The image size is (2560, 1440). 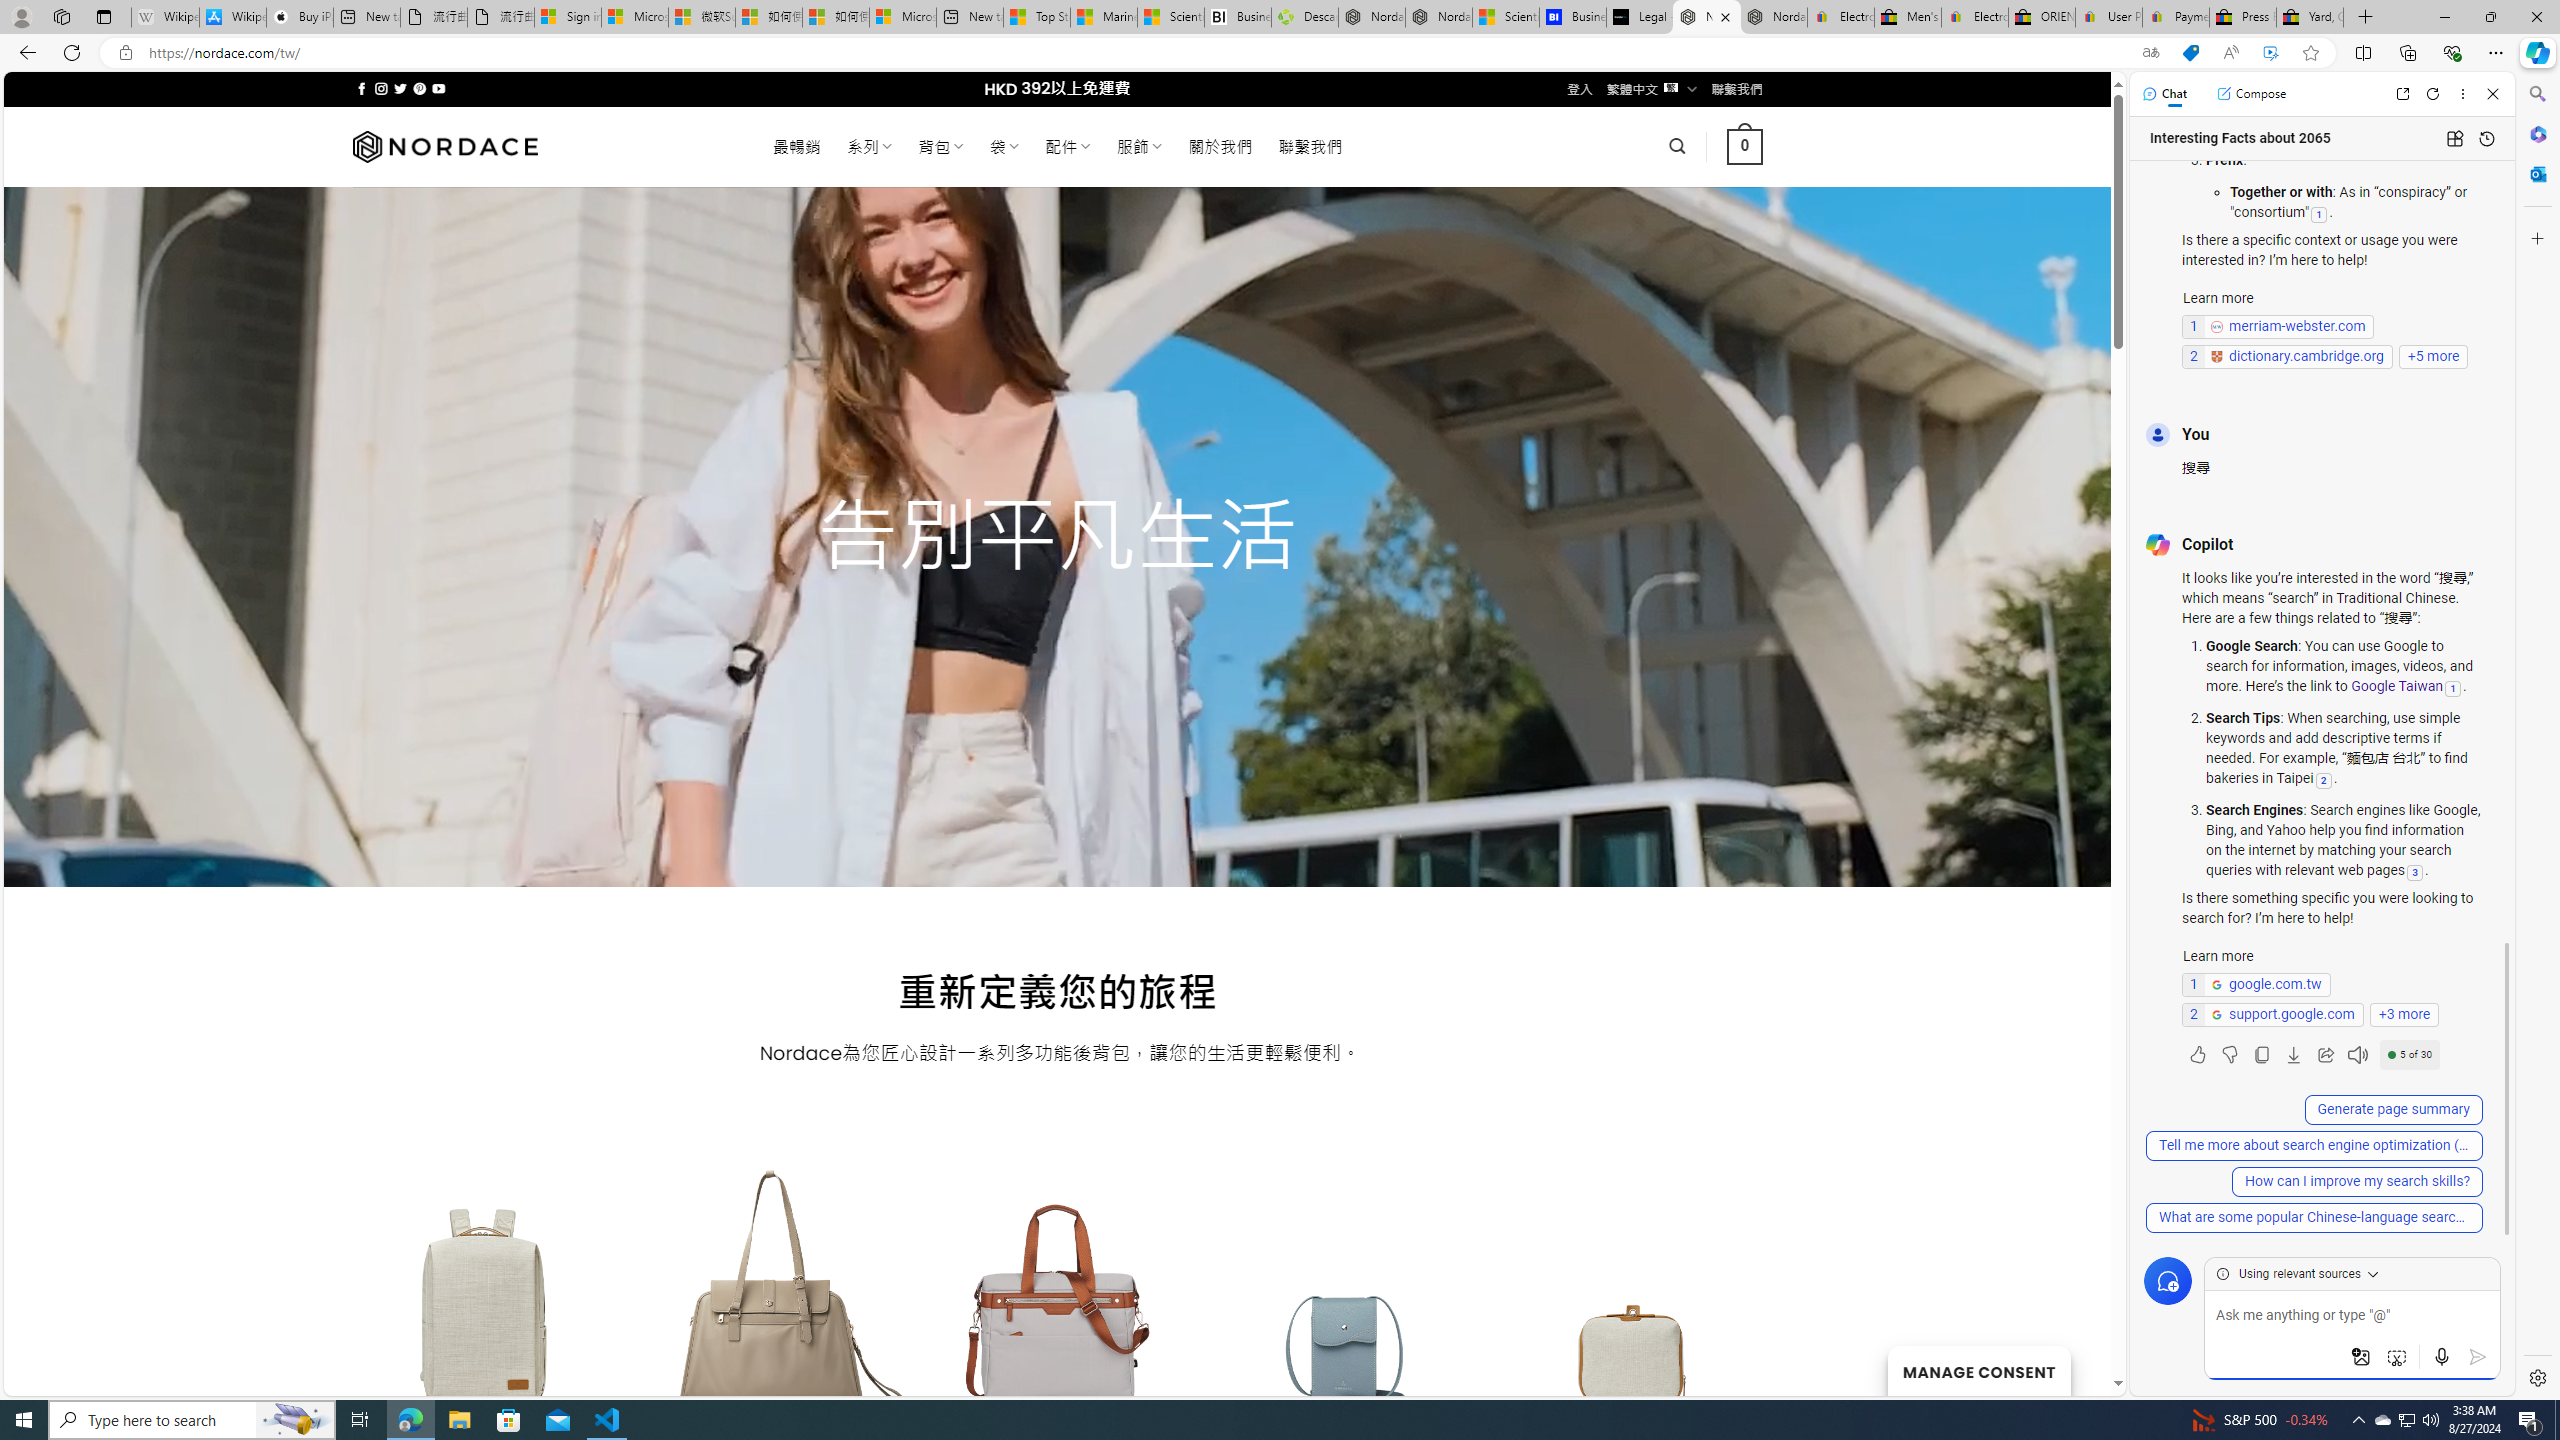 I want to click on Follow on Facebook, so click(x=362, y=88).